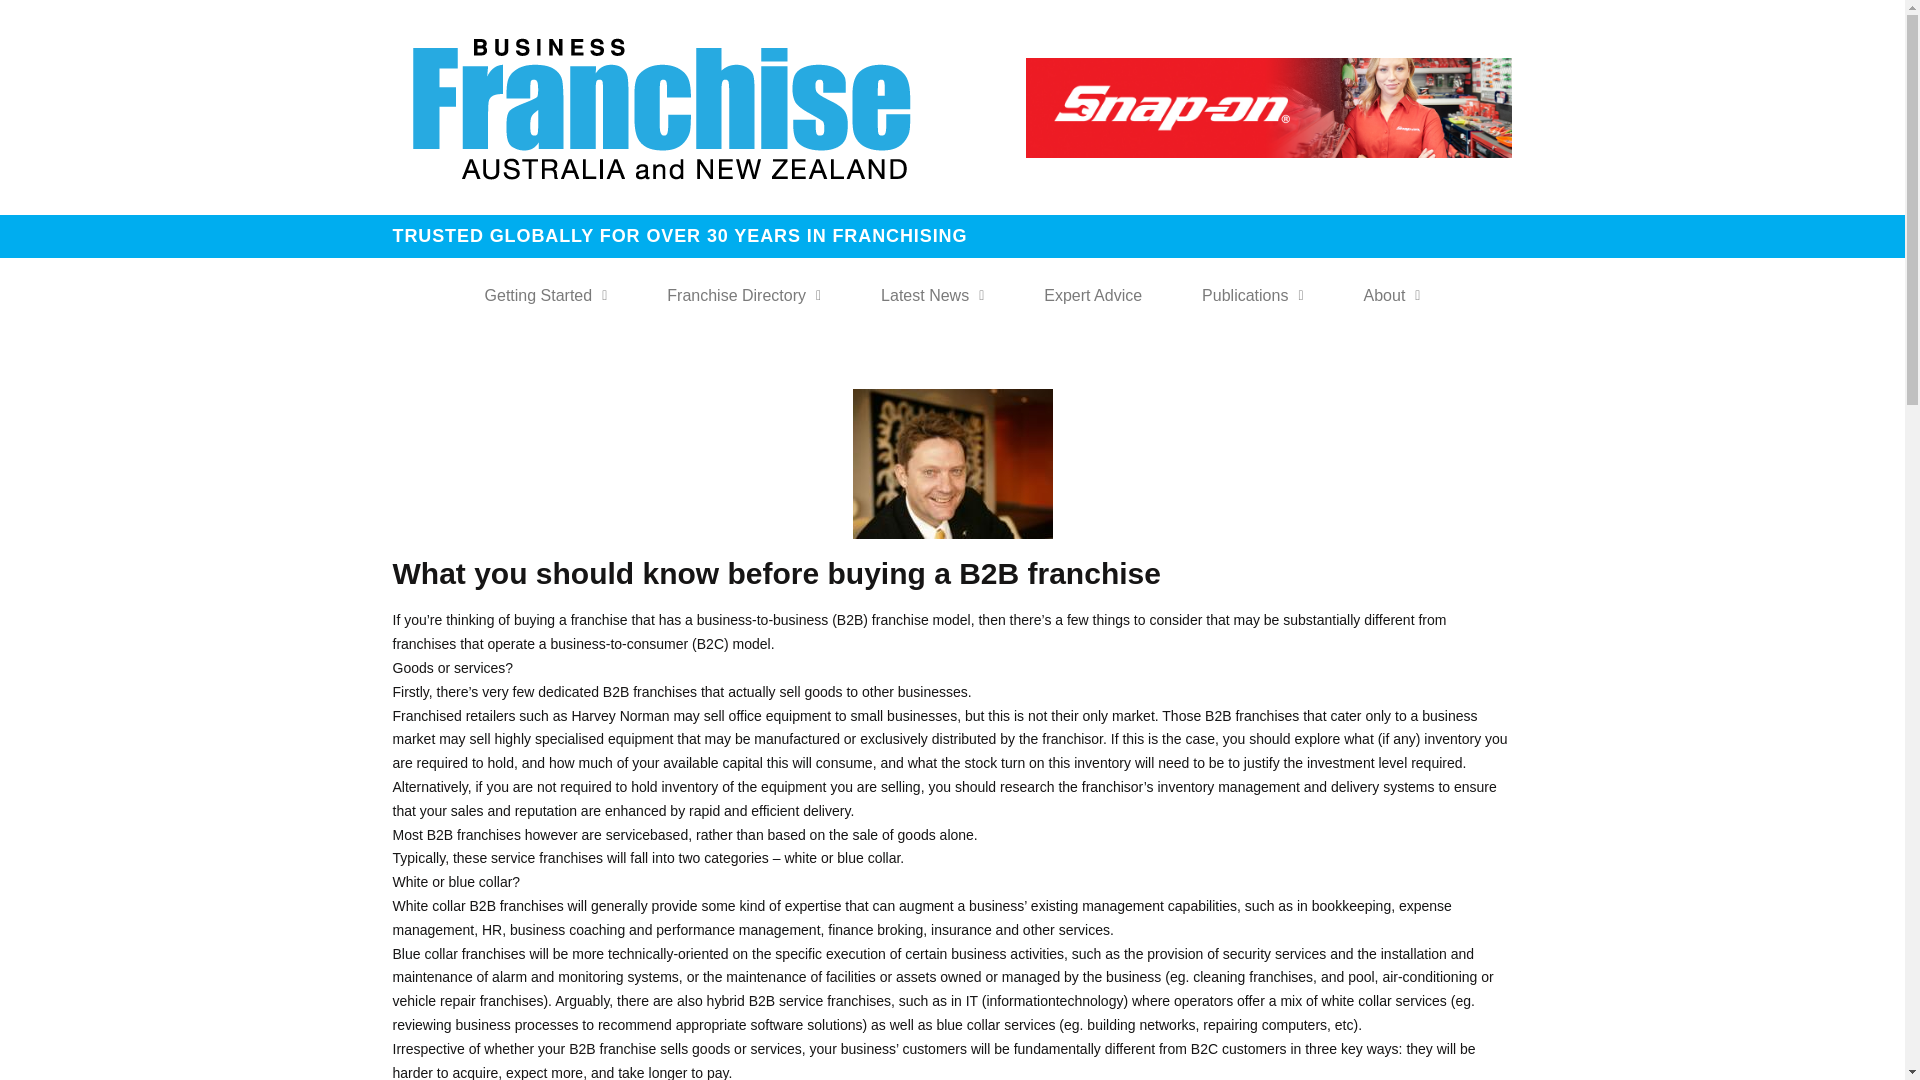 This screenshot has width=1920, height=1080. What do you see at coordinates (932, 296) in the screenshot?
I see `Latest News` at bounding box center [932, 296].